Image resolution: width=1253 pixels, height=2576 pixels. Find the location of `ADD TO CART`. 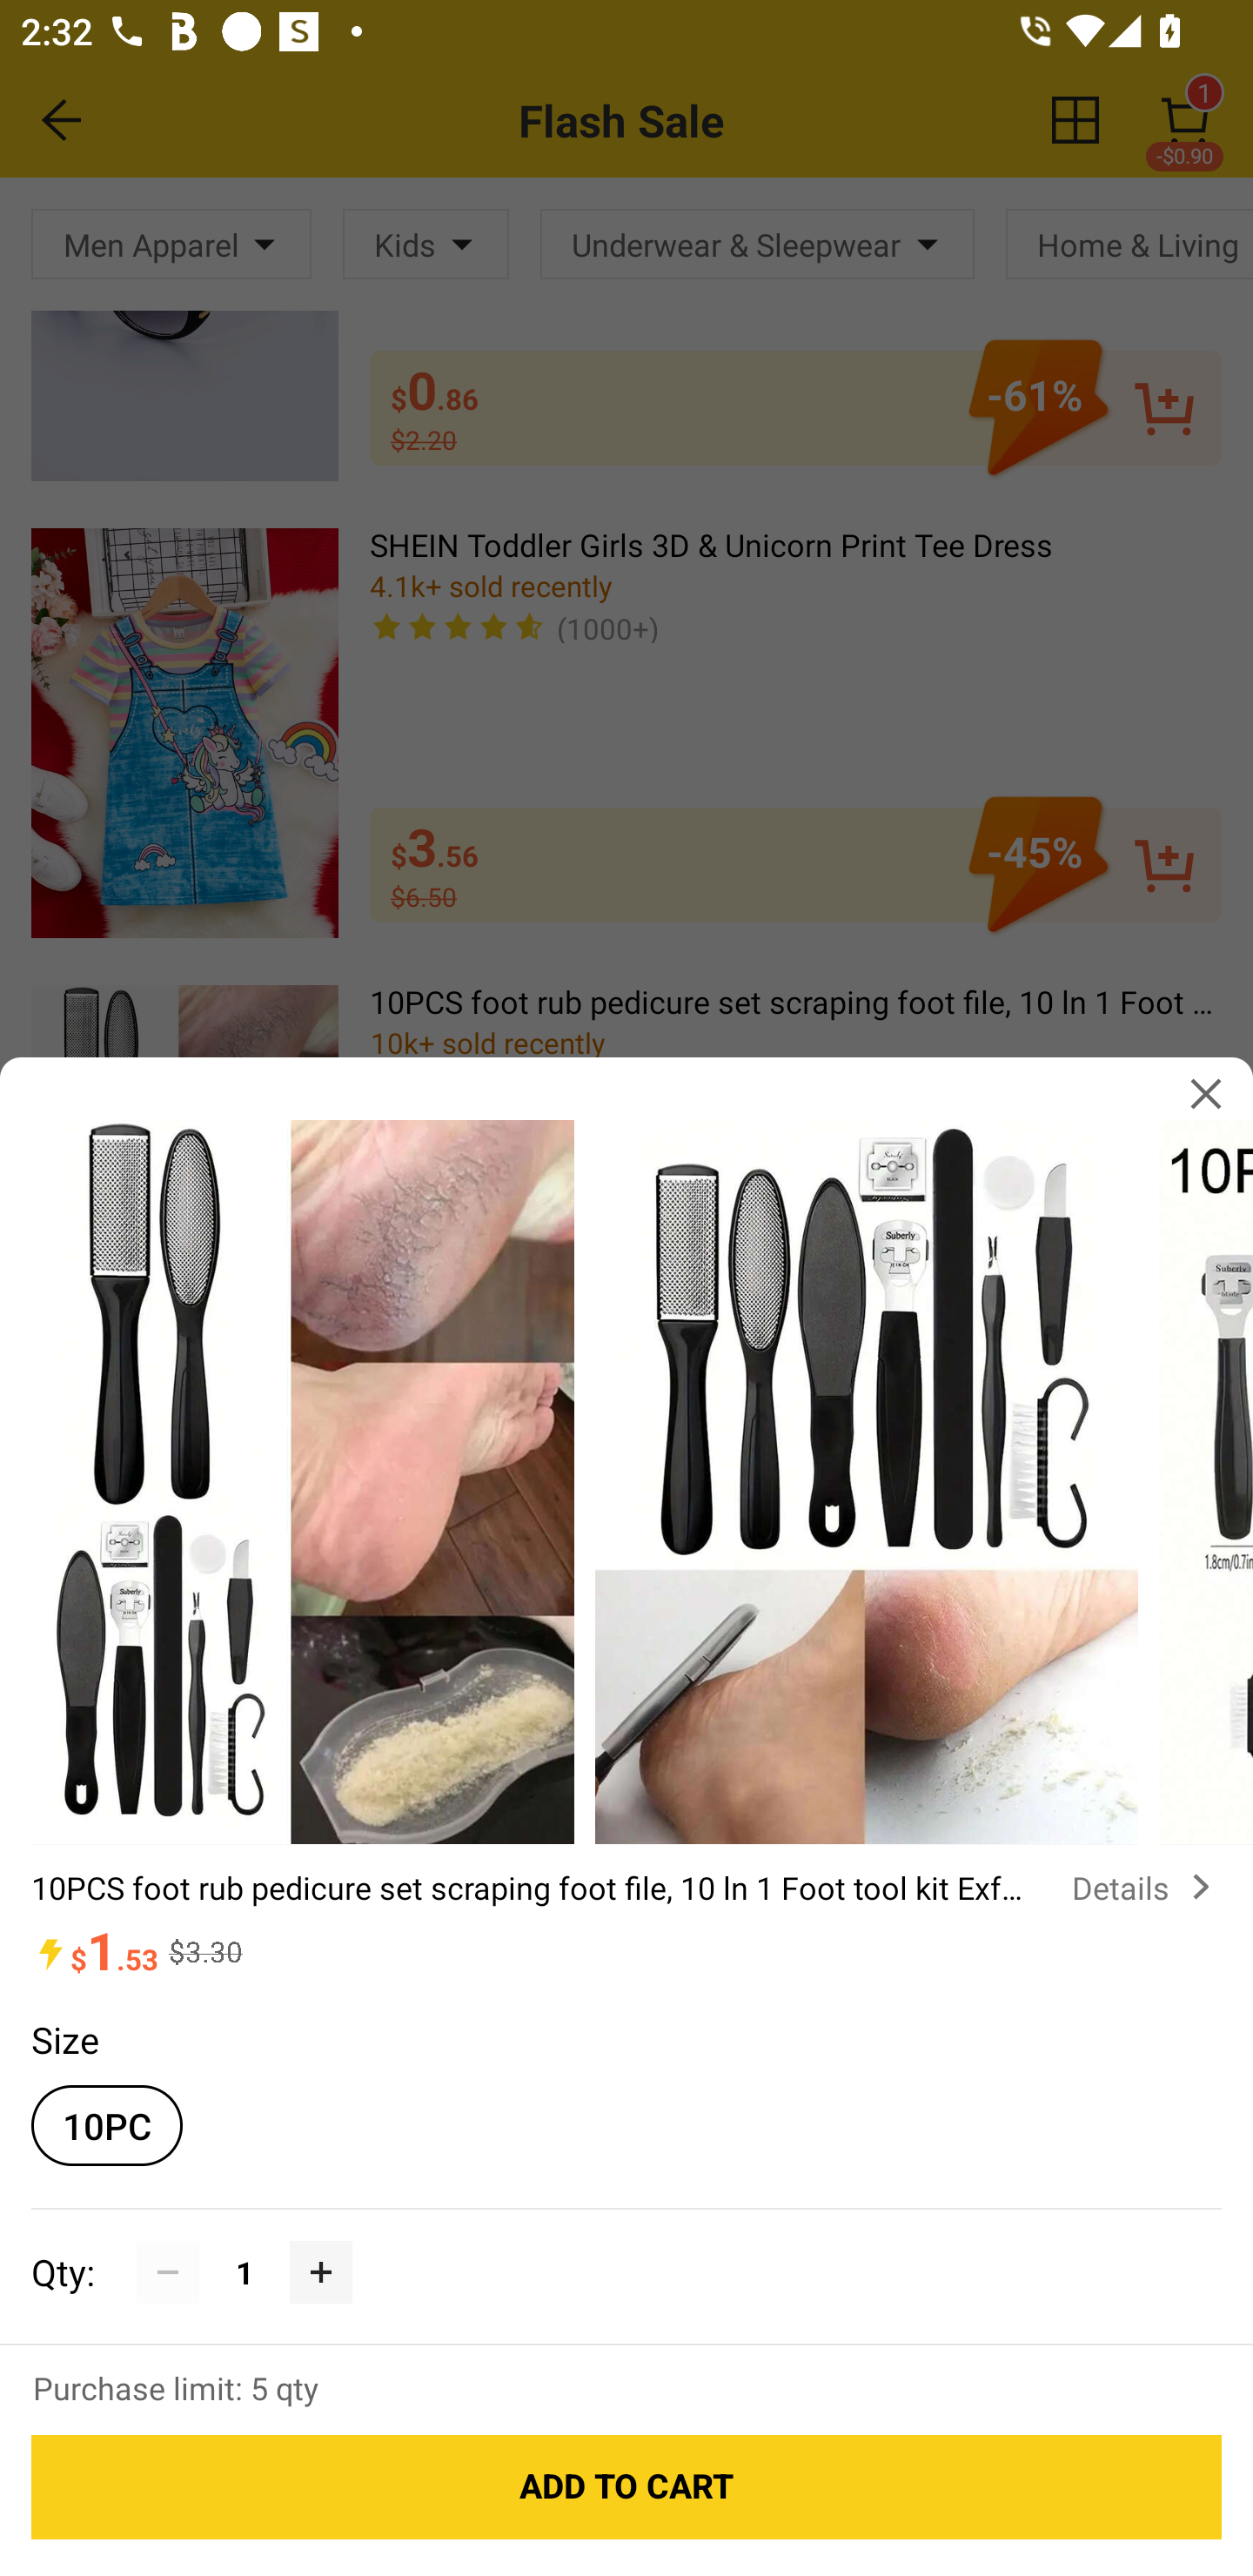

ADD TO CART is located at coordinates (626, 2487).